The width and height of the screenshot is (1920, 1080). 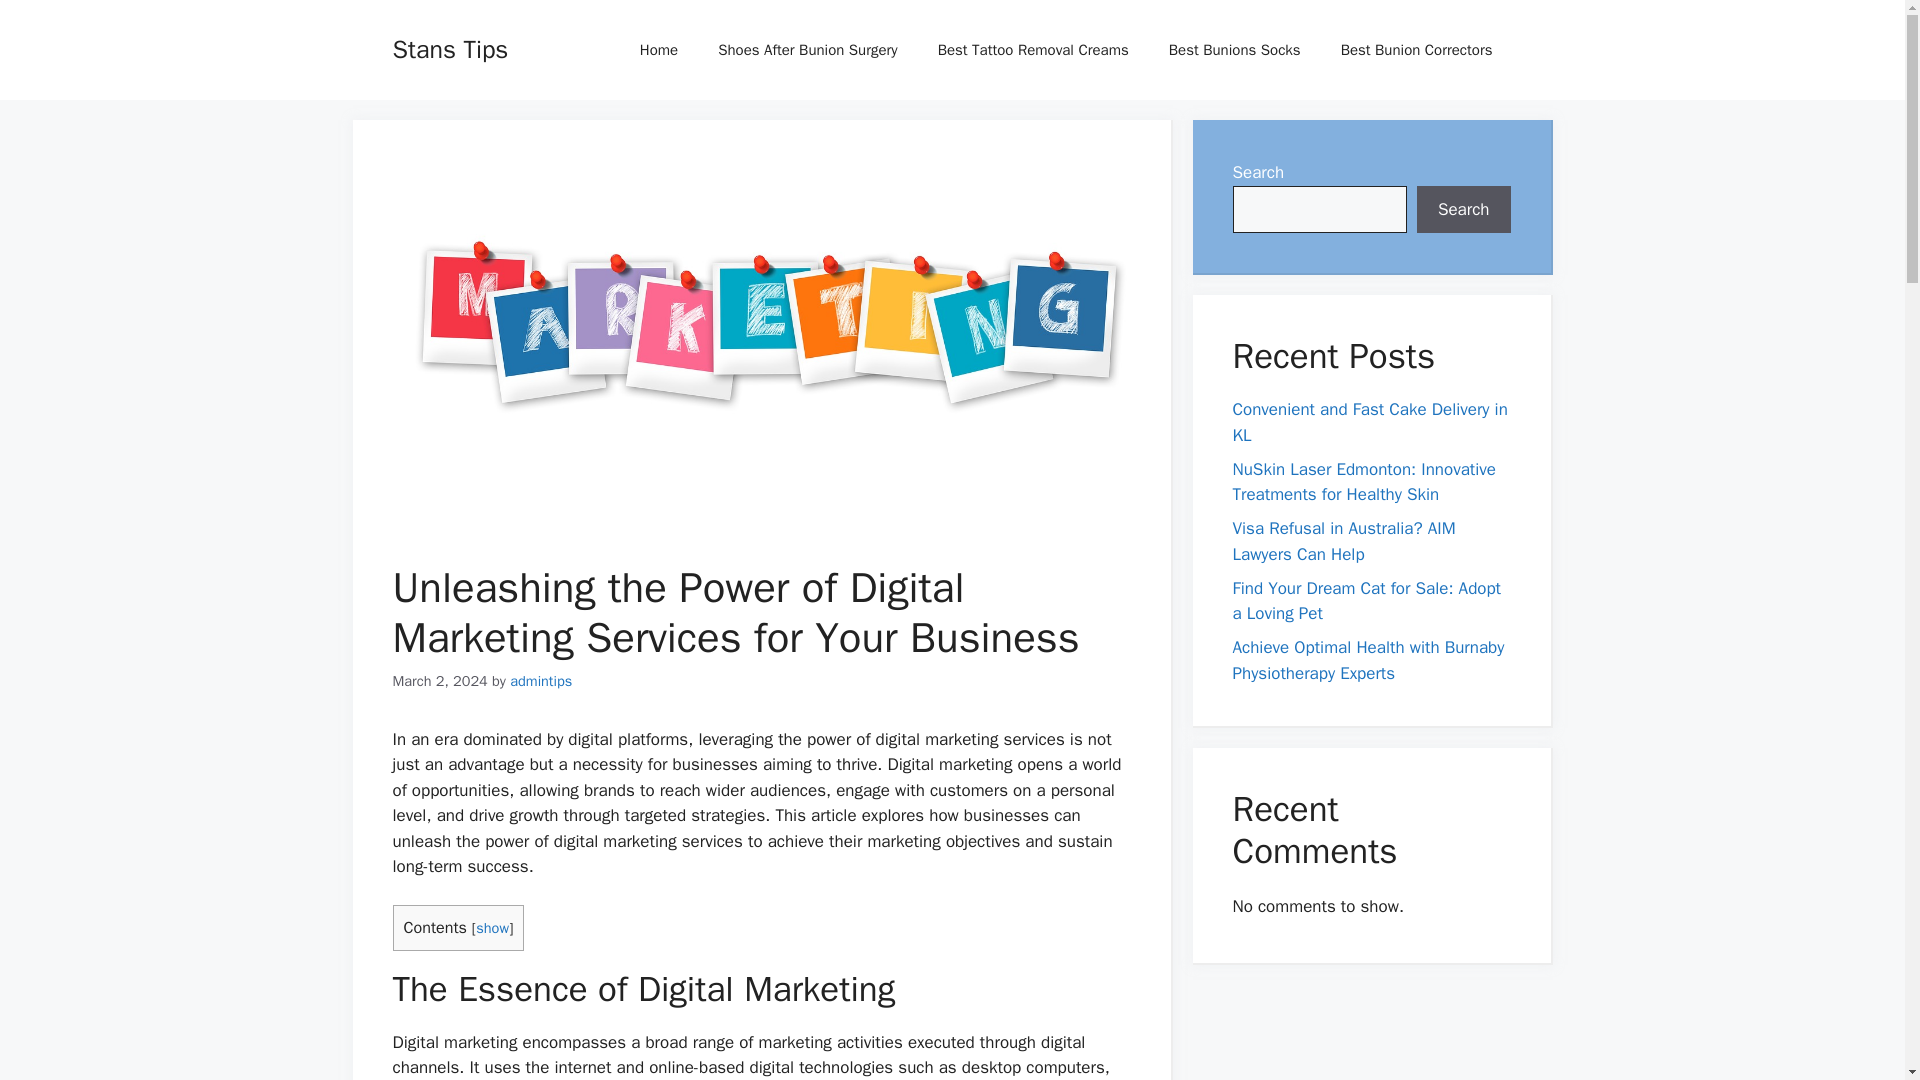 What do you see at coordinates (659, 50) in the screenshot?
I see `Home` at bounding box center [659, 50].